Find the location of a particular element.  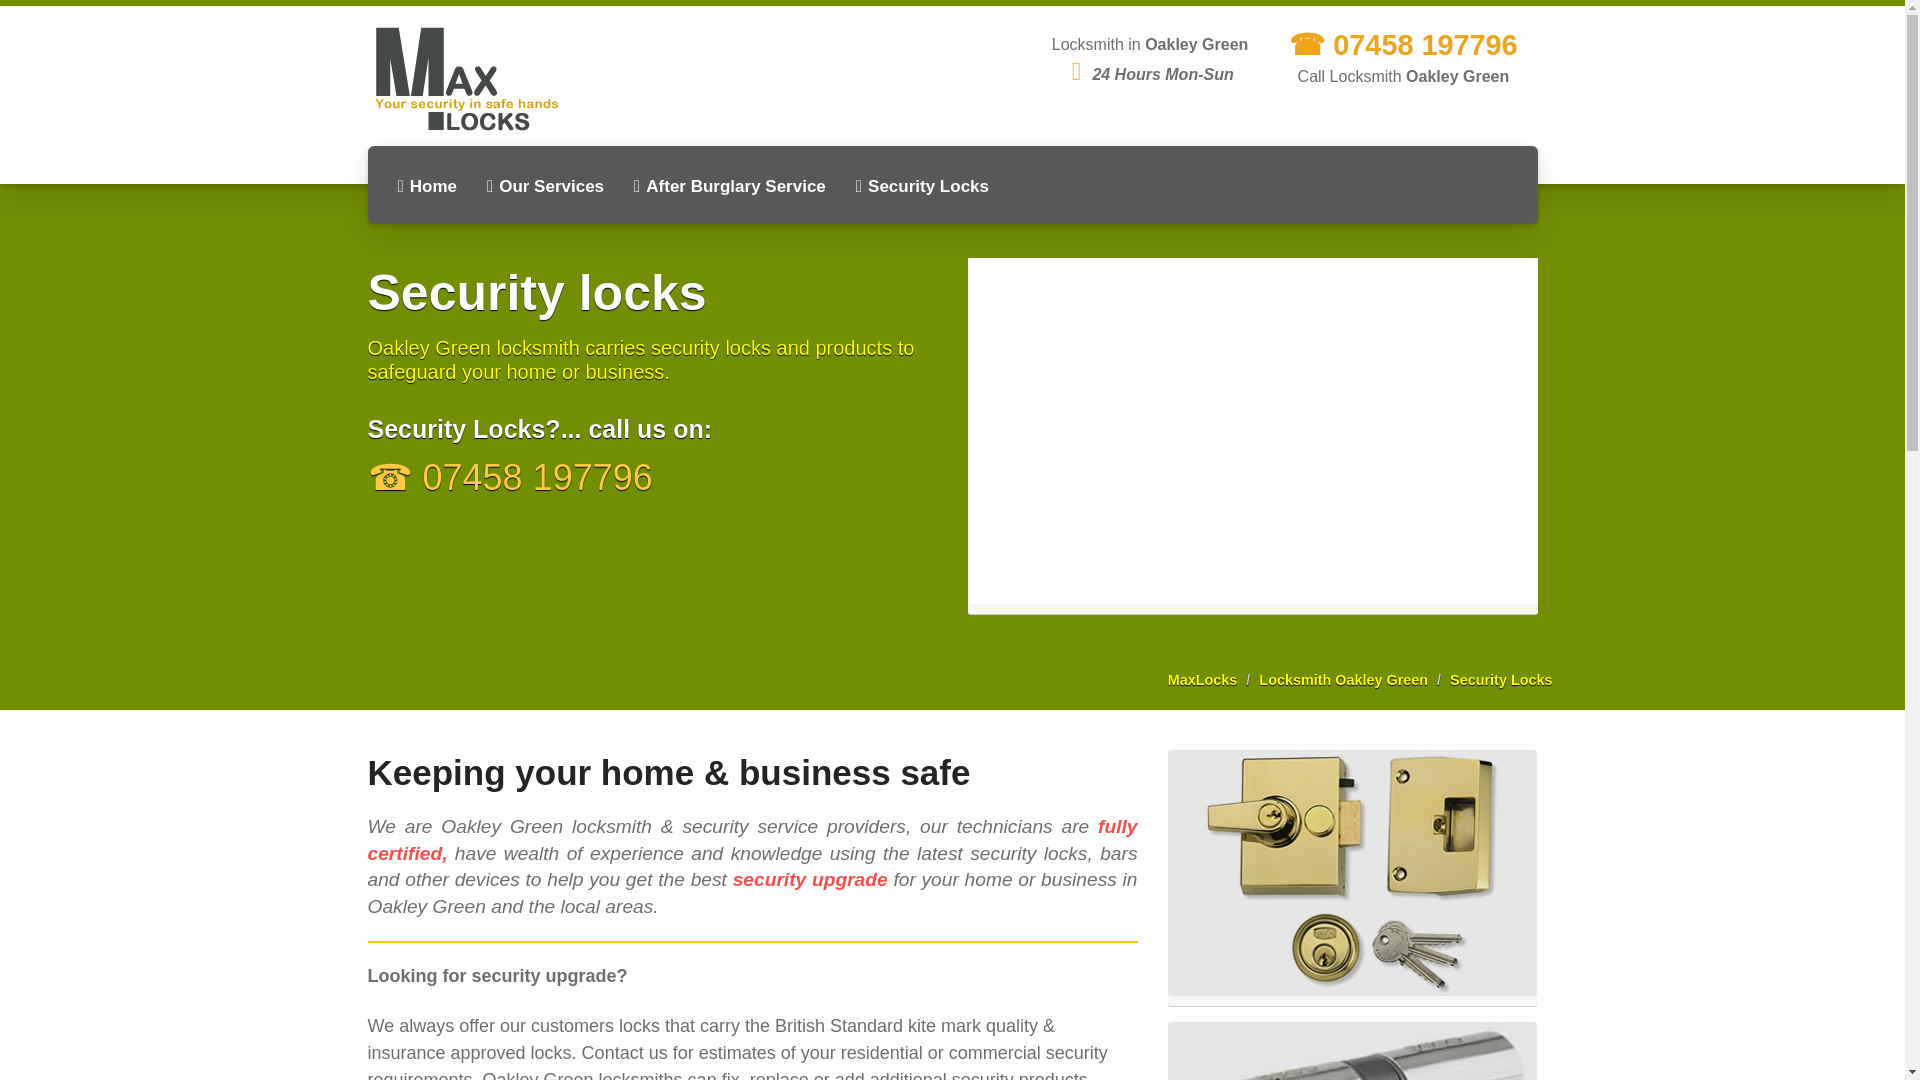

After burglary repairs in Oakley Green is located at coordinates (729, 186).